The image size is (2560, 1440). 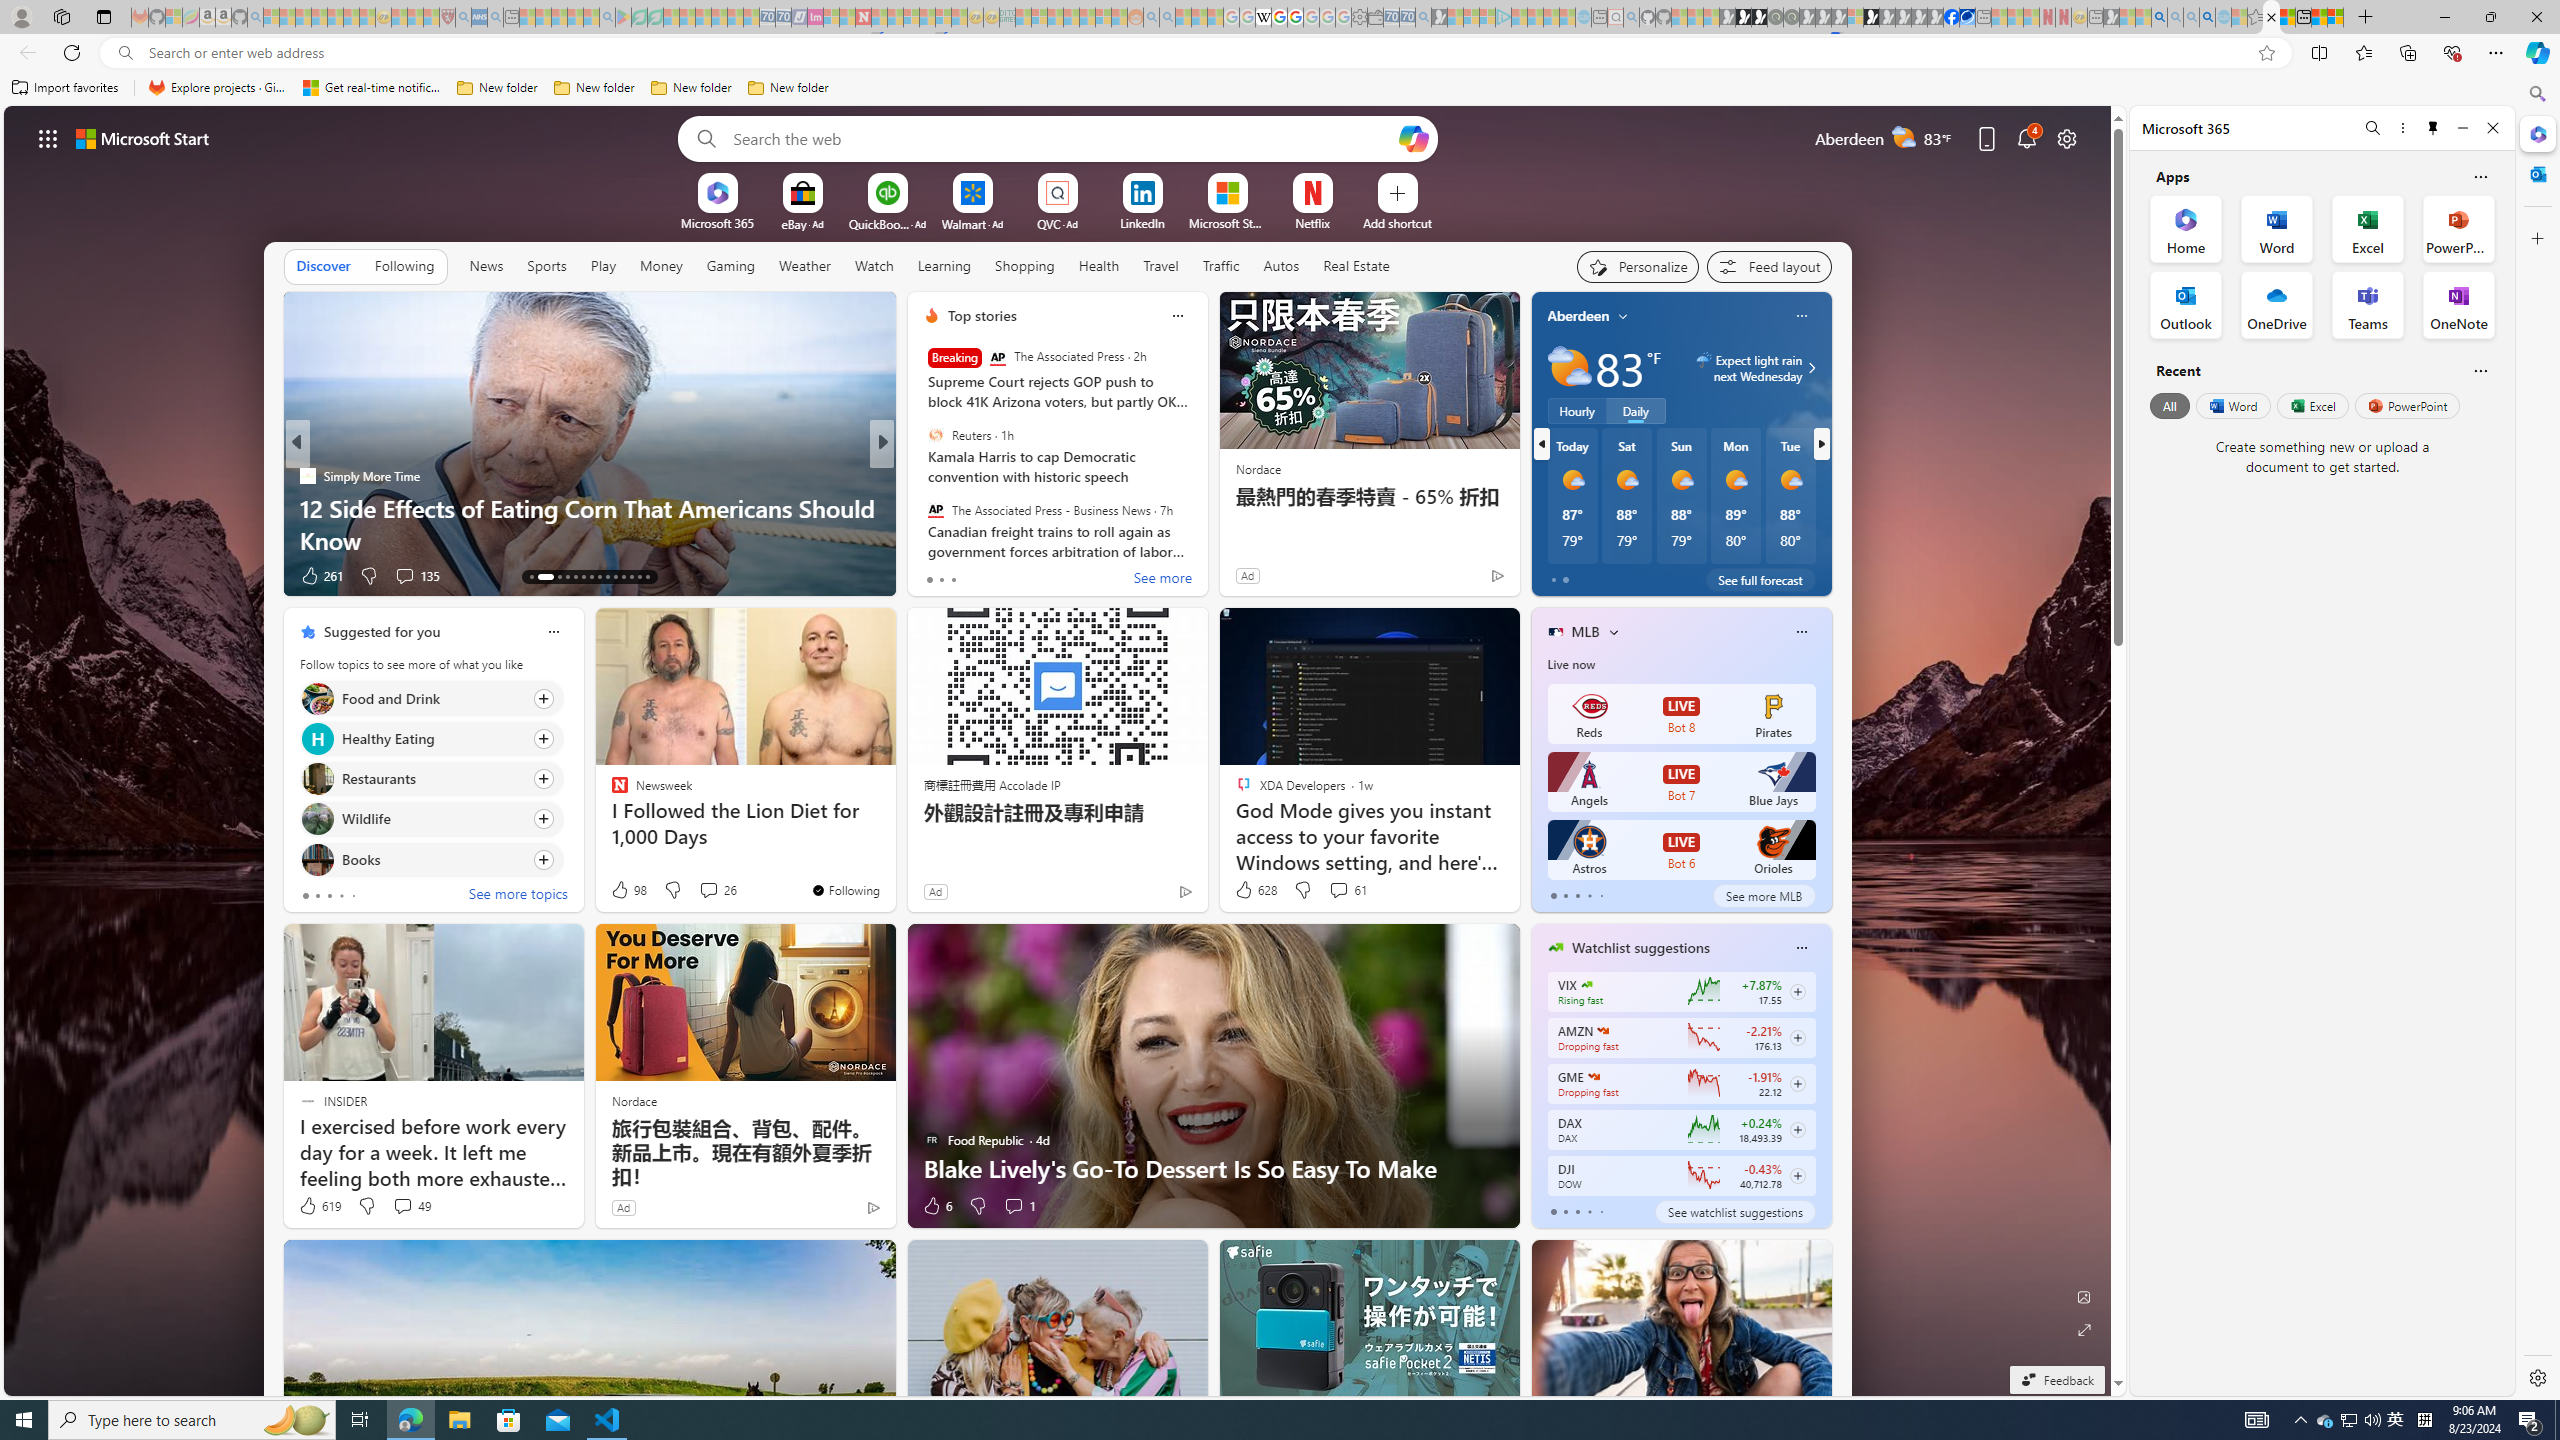 I want to click on tab-1, so click(x=1565, y=1212).